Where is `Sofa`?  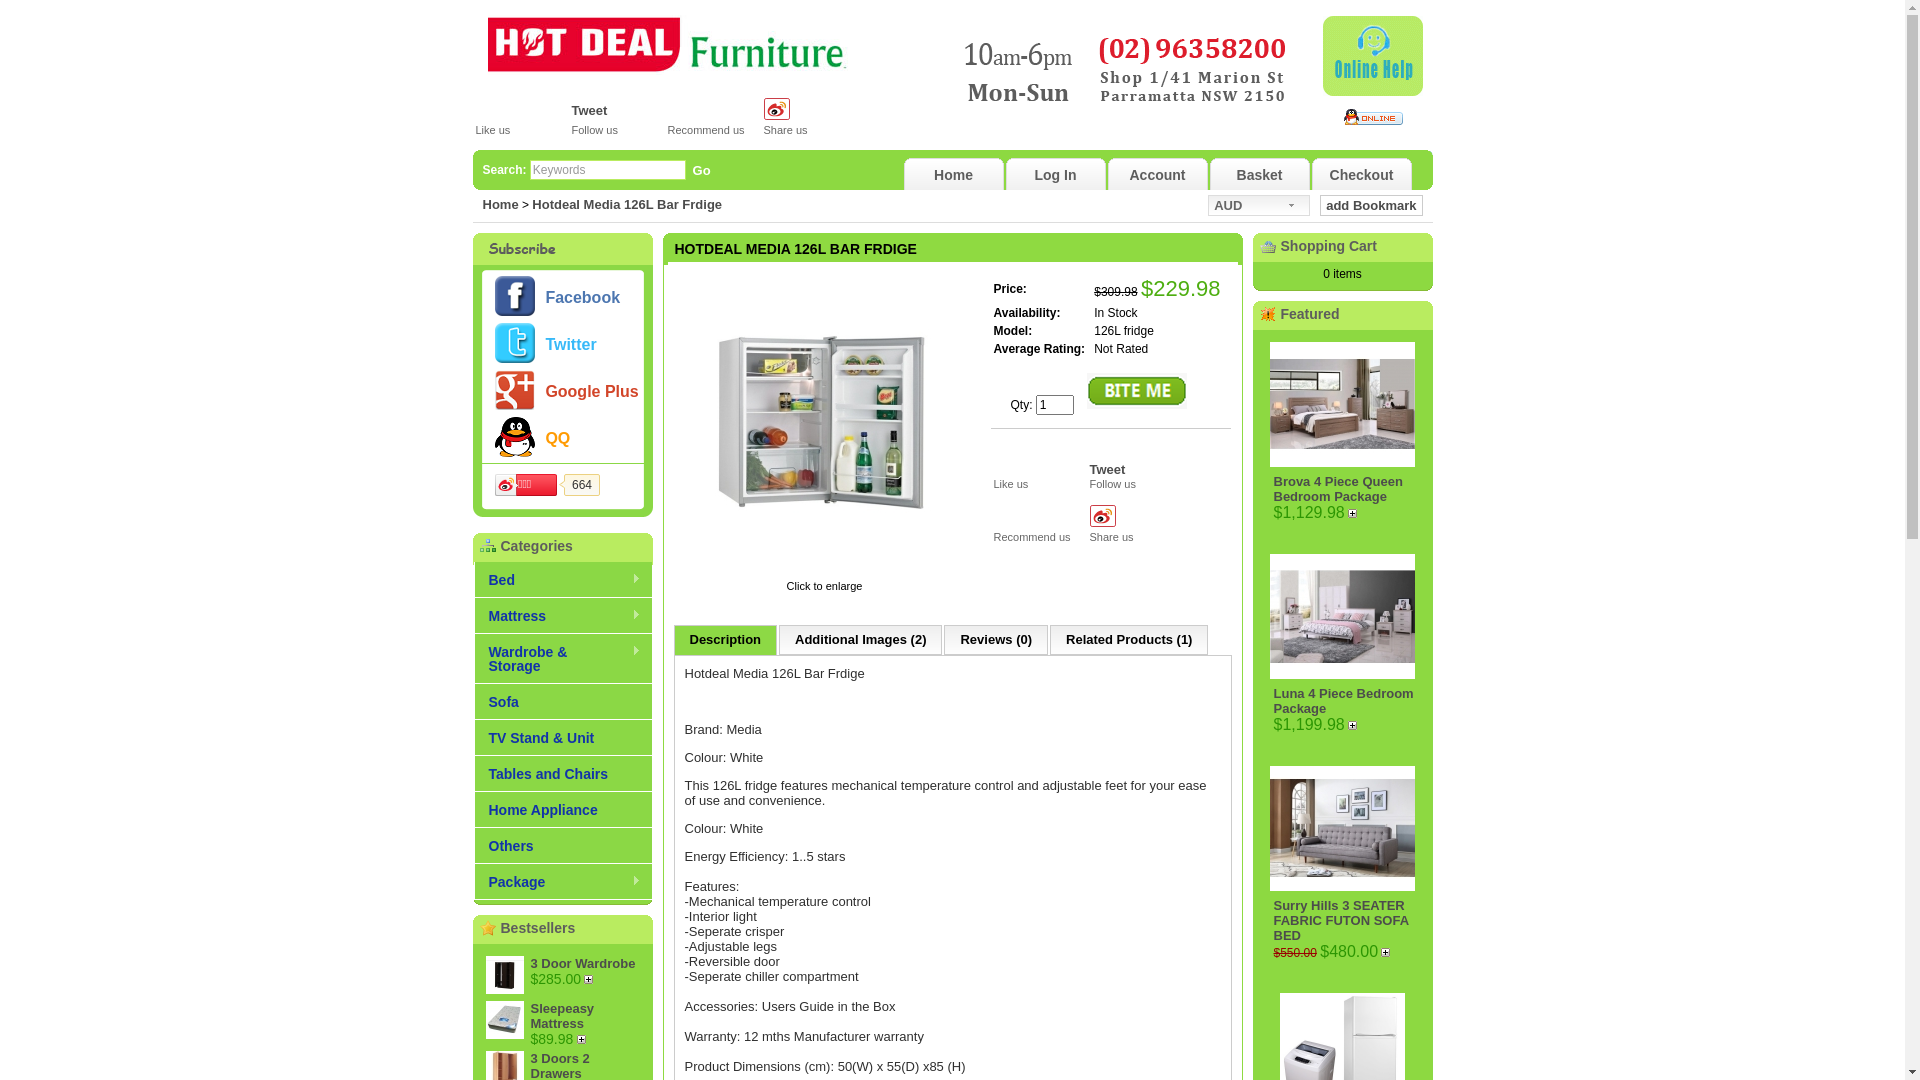 Sofa is located at coordinates (563, 702).